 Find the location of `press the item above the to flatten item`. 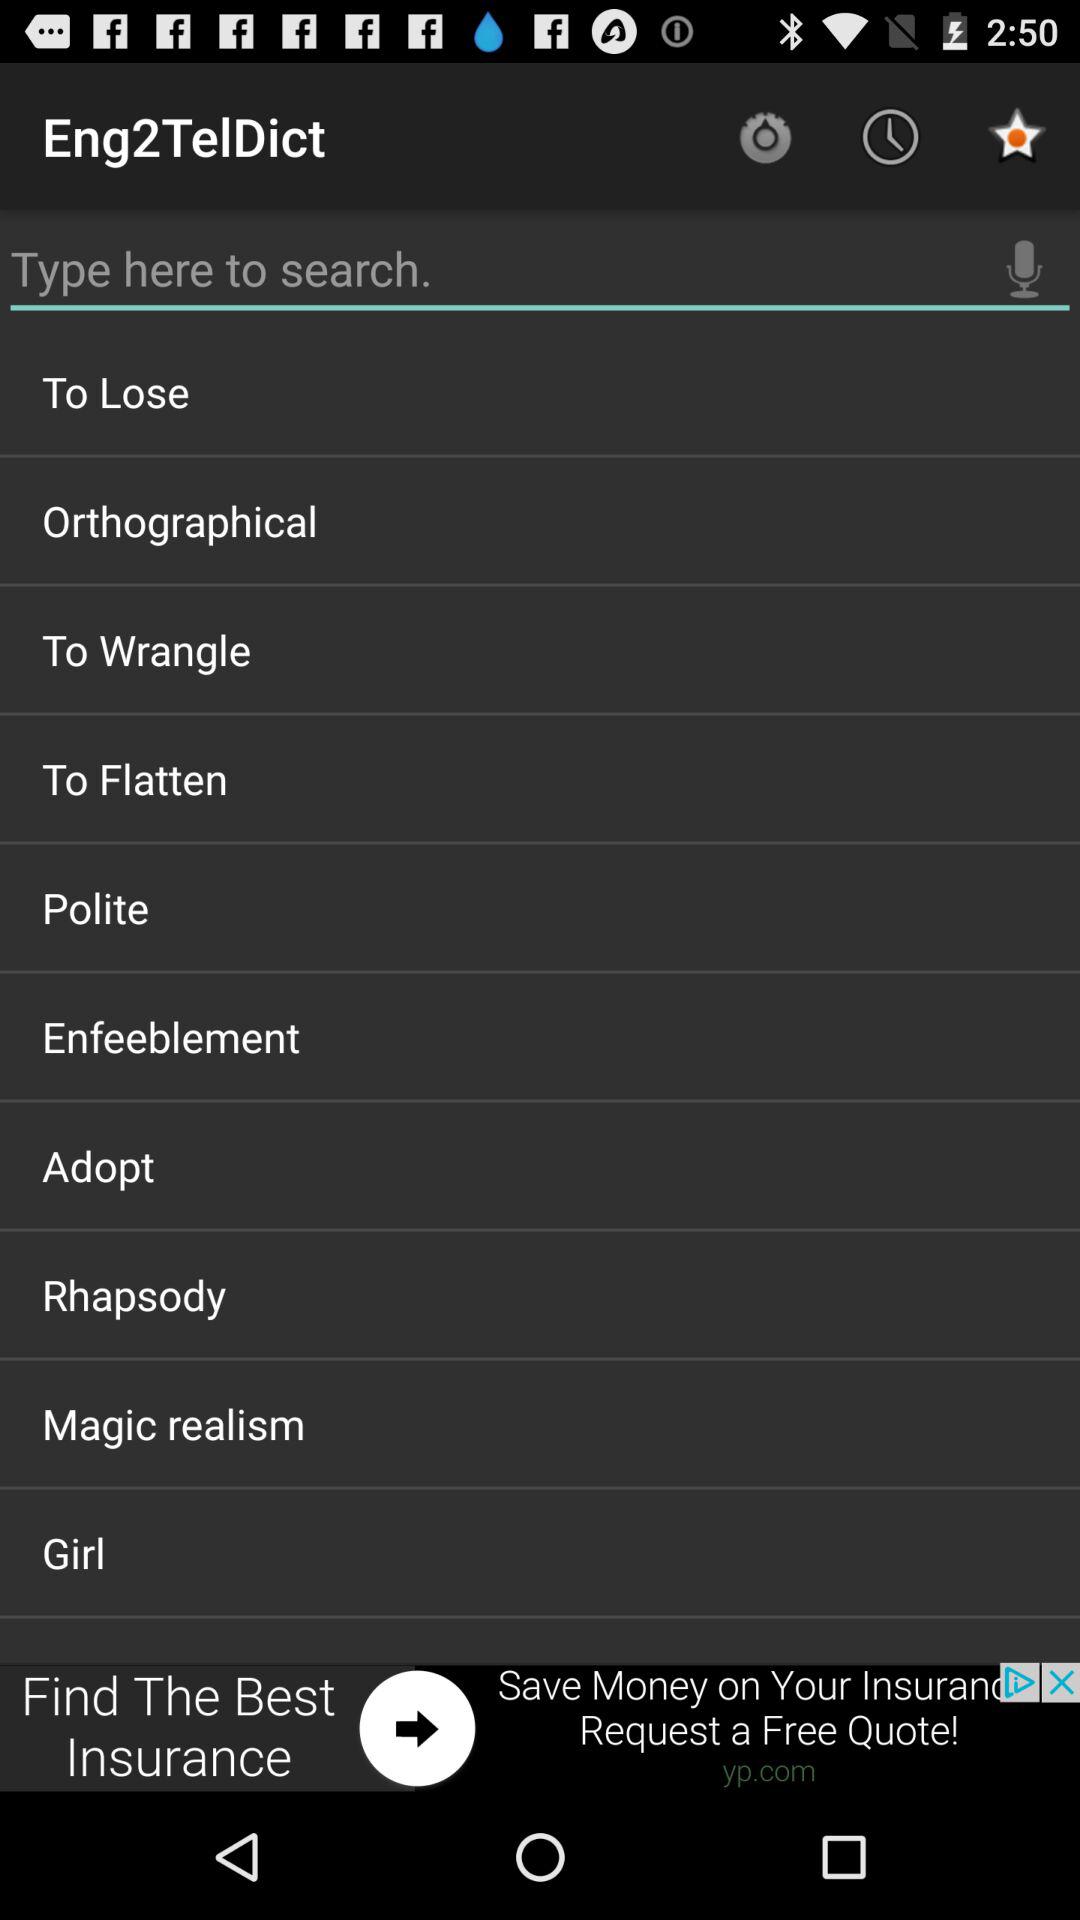

press the item above the to flatten item is located at coordinates (540, 649).